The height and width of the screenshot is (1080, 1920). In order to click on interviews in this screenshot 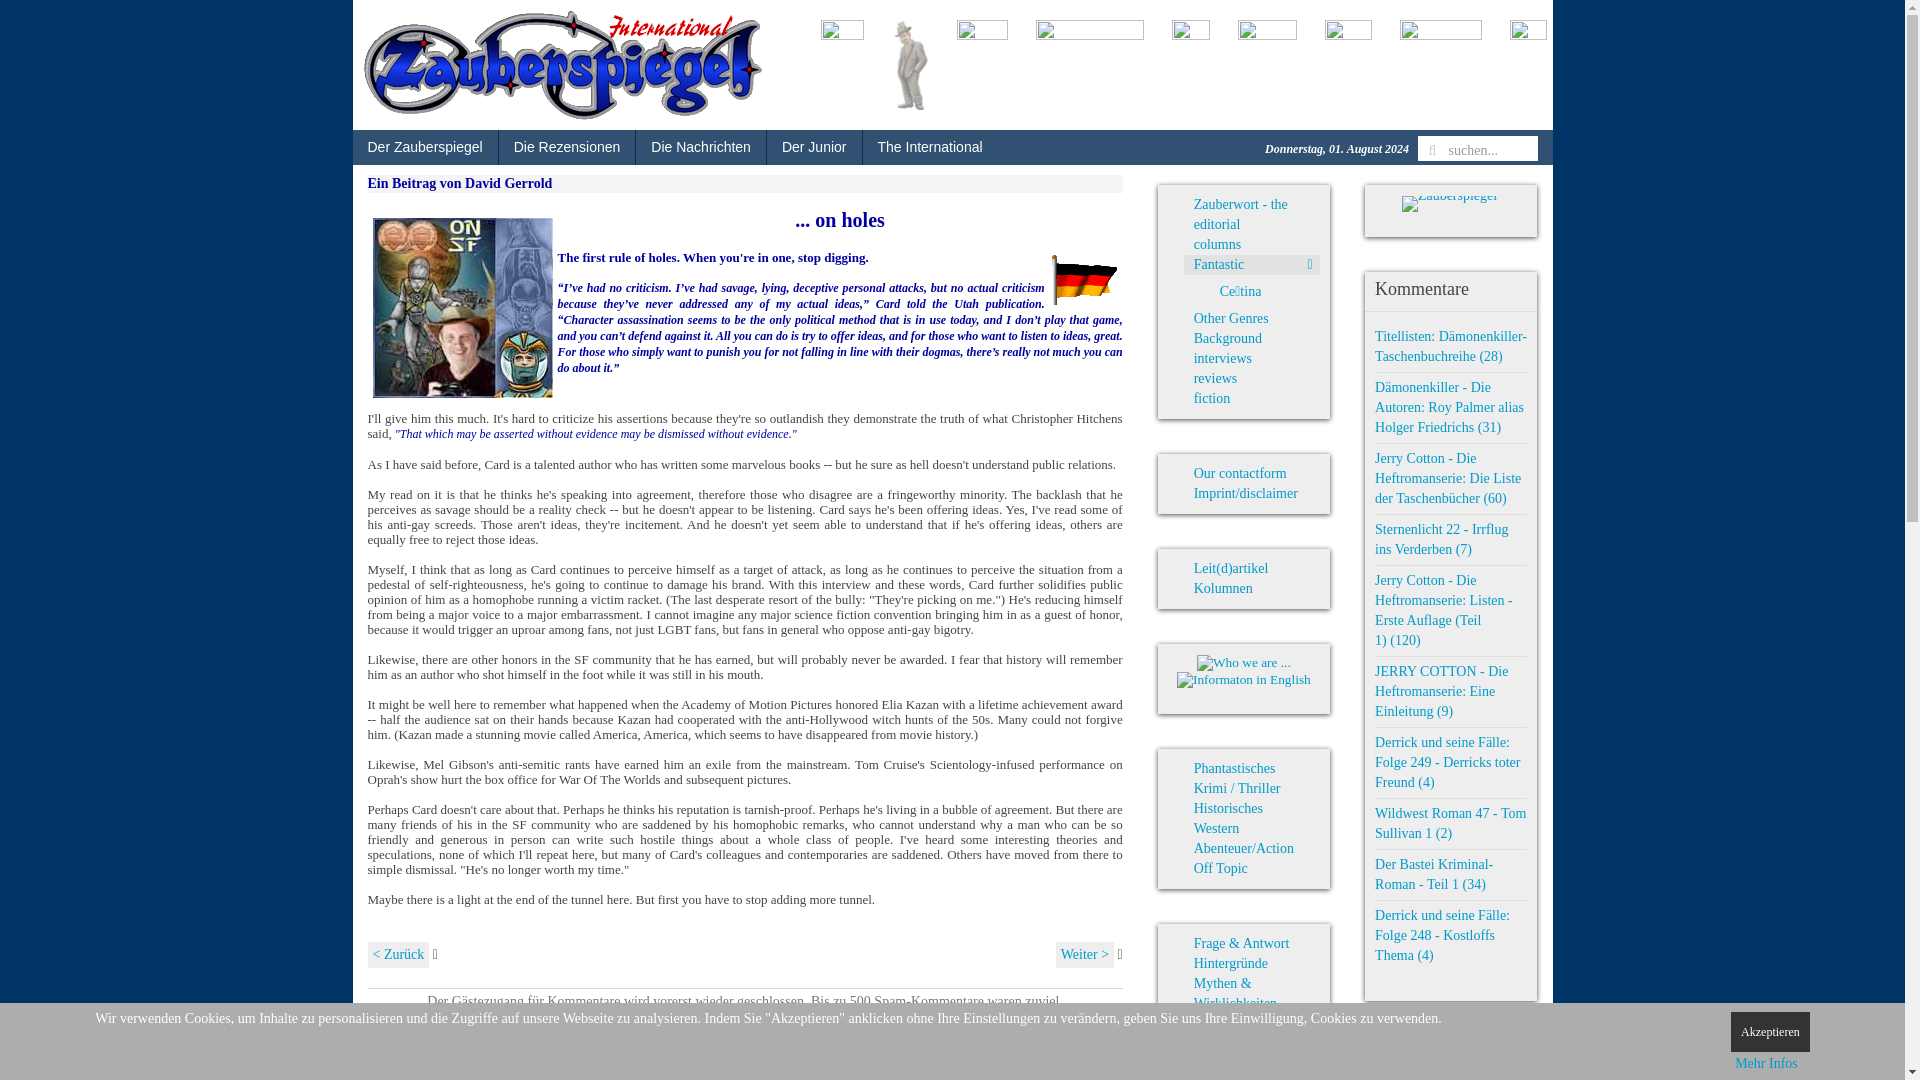, I will do `click(1252, 358)`.